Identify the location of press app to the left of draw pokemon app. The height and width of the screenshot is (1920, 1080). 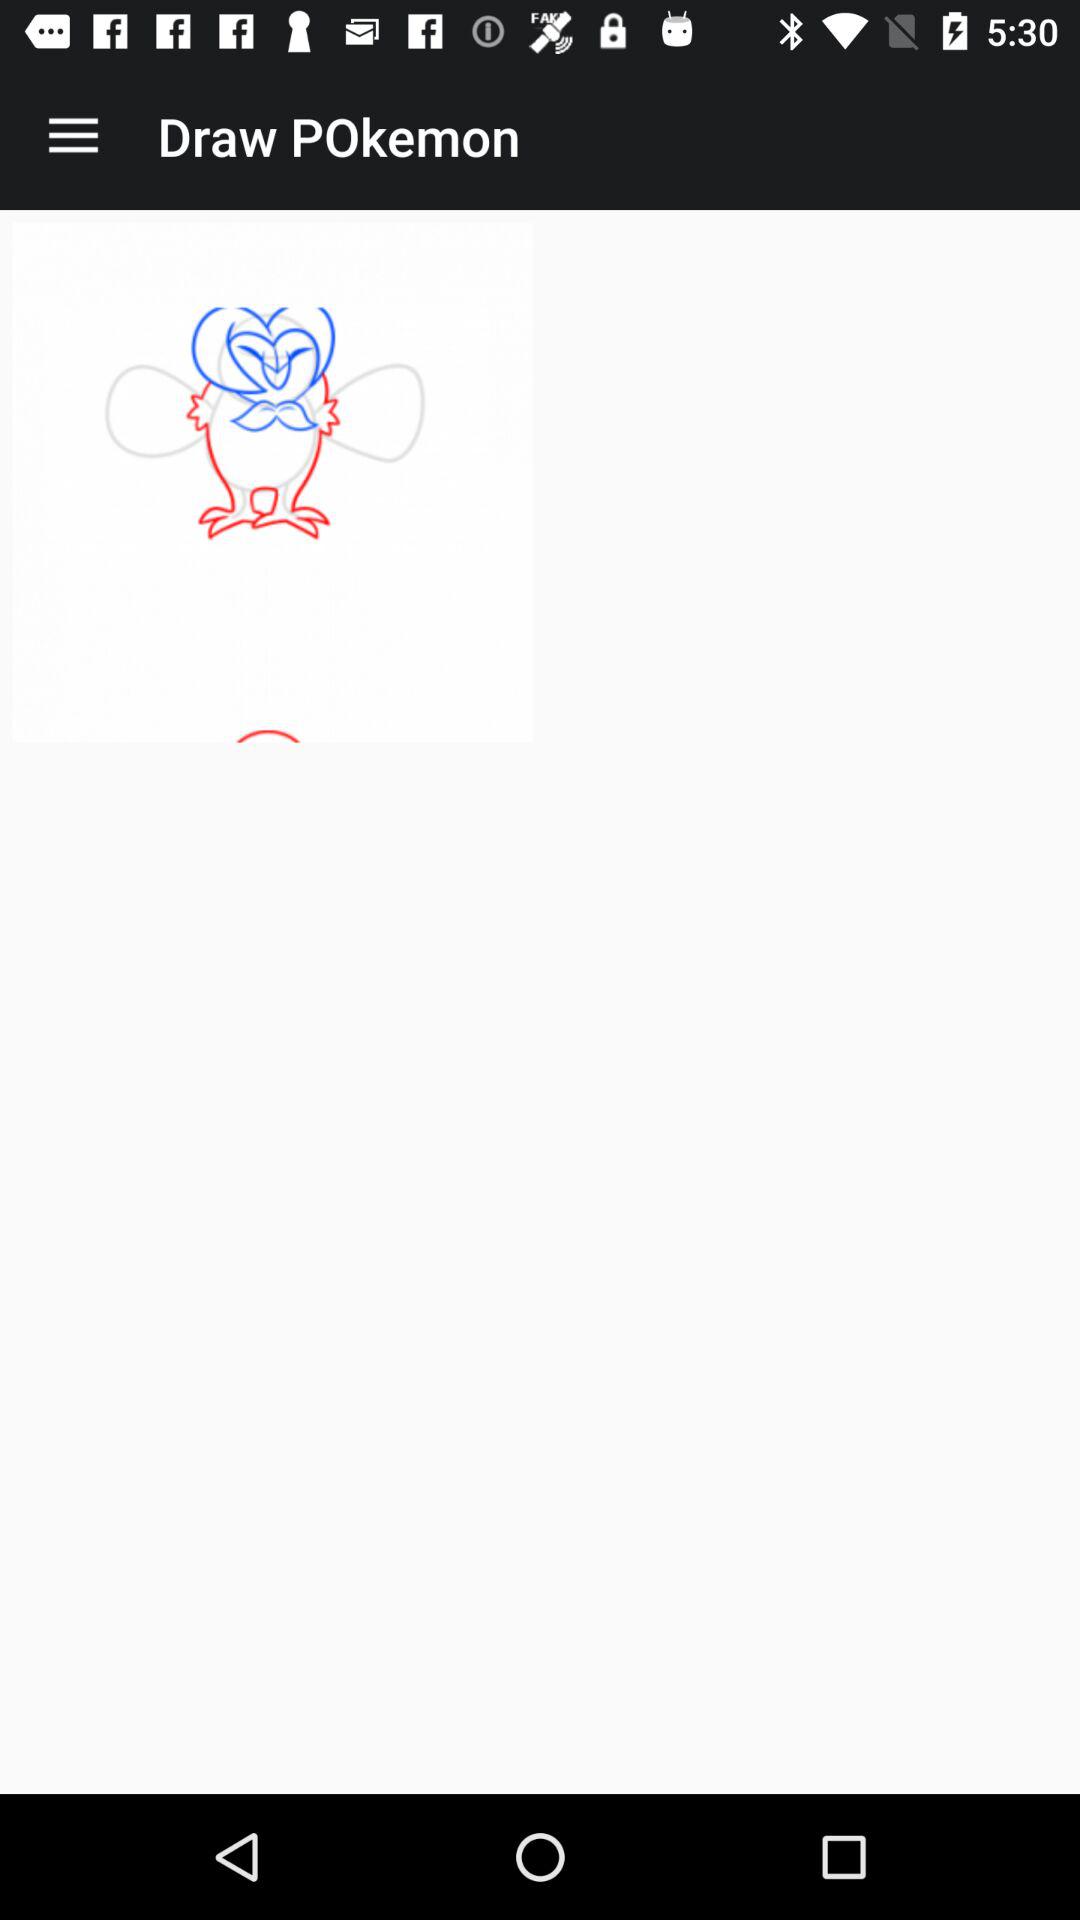
(73, 136).